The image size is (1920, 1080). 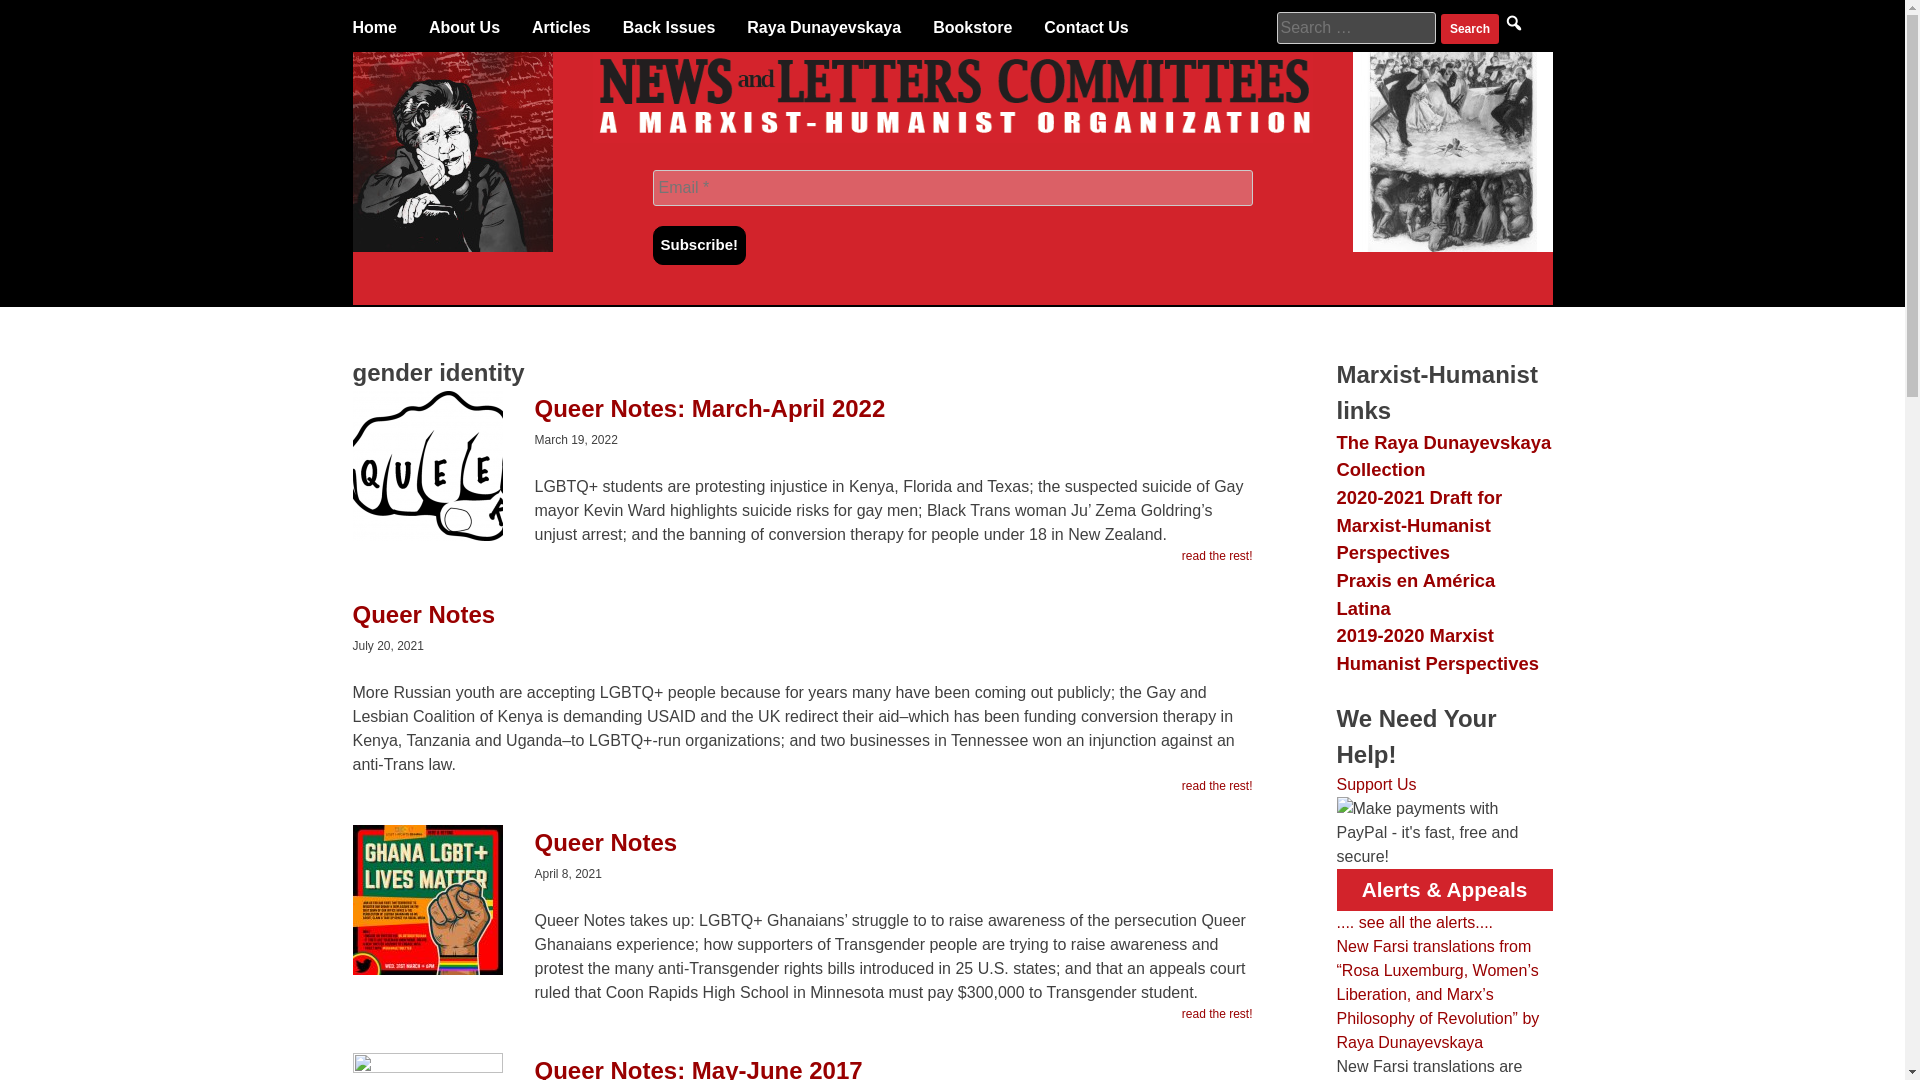 What do you see at coordinates (1418, 524) in the screenshot?
I see `2020-2021 Draft for Marxist-Humanist Perspectives` at bounding box center [1418, 524].